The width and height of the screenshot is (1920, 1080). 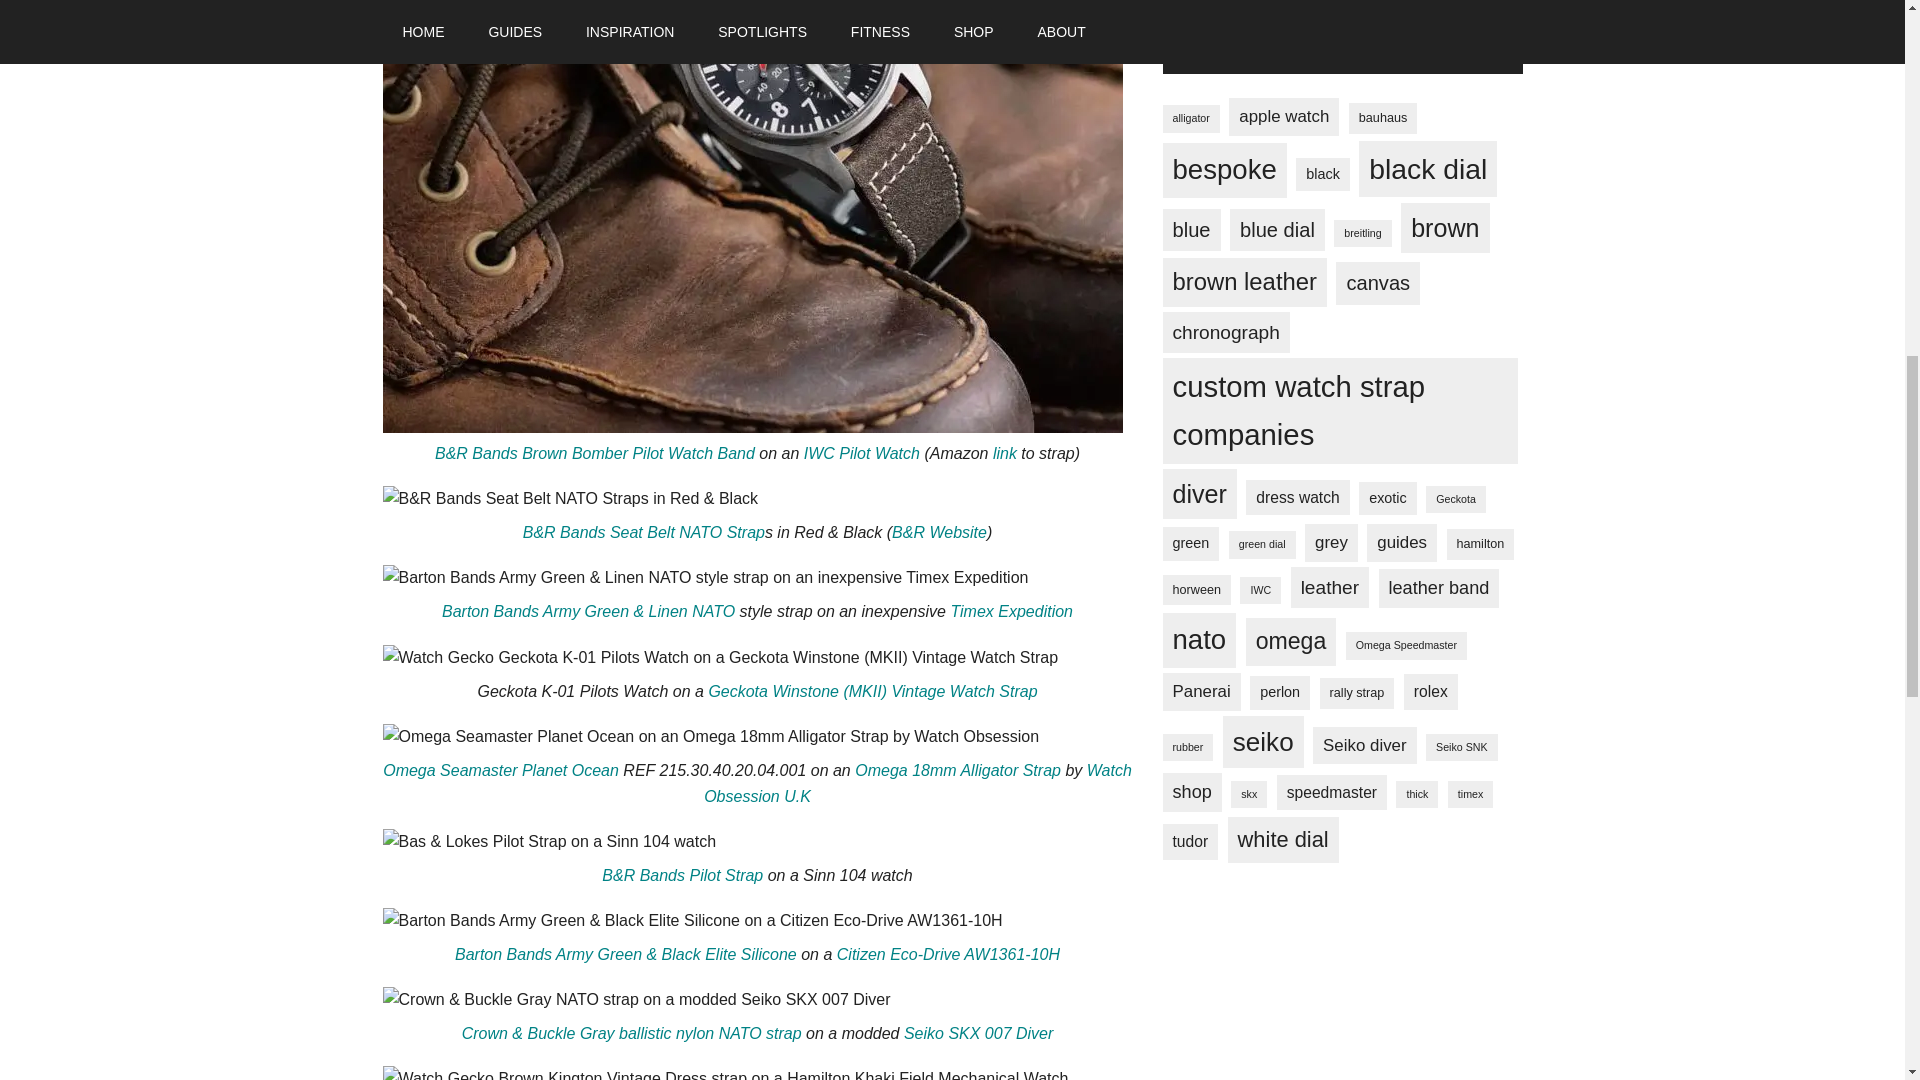 I want to click on Watch Obsession U.K, so click(x=918, y=783).